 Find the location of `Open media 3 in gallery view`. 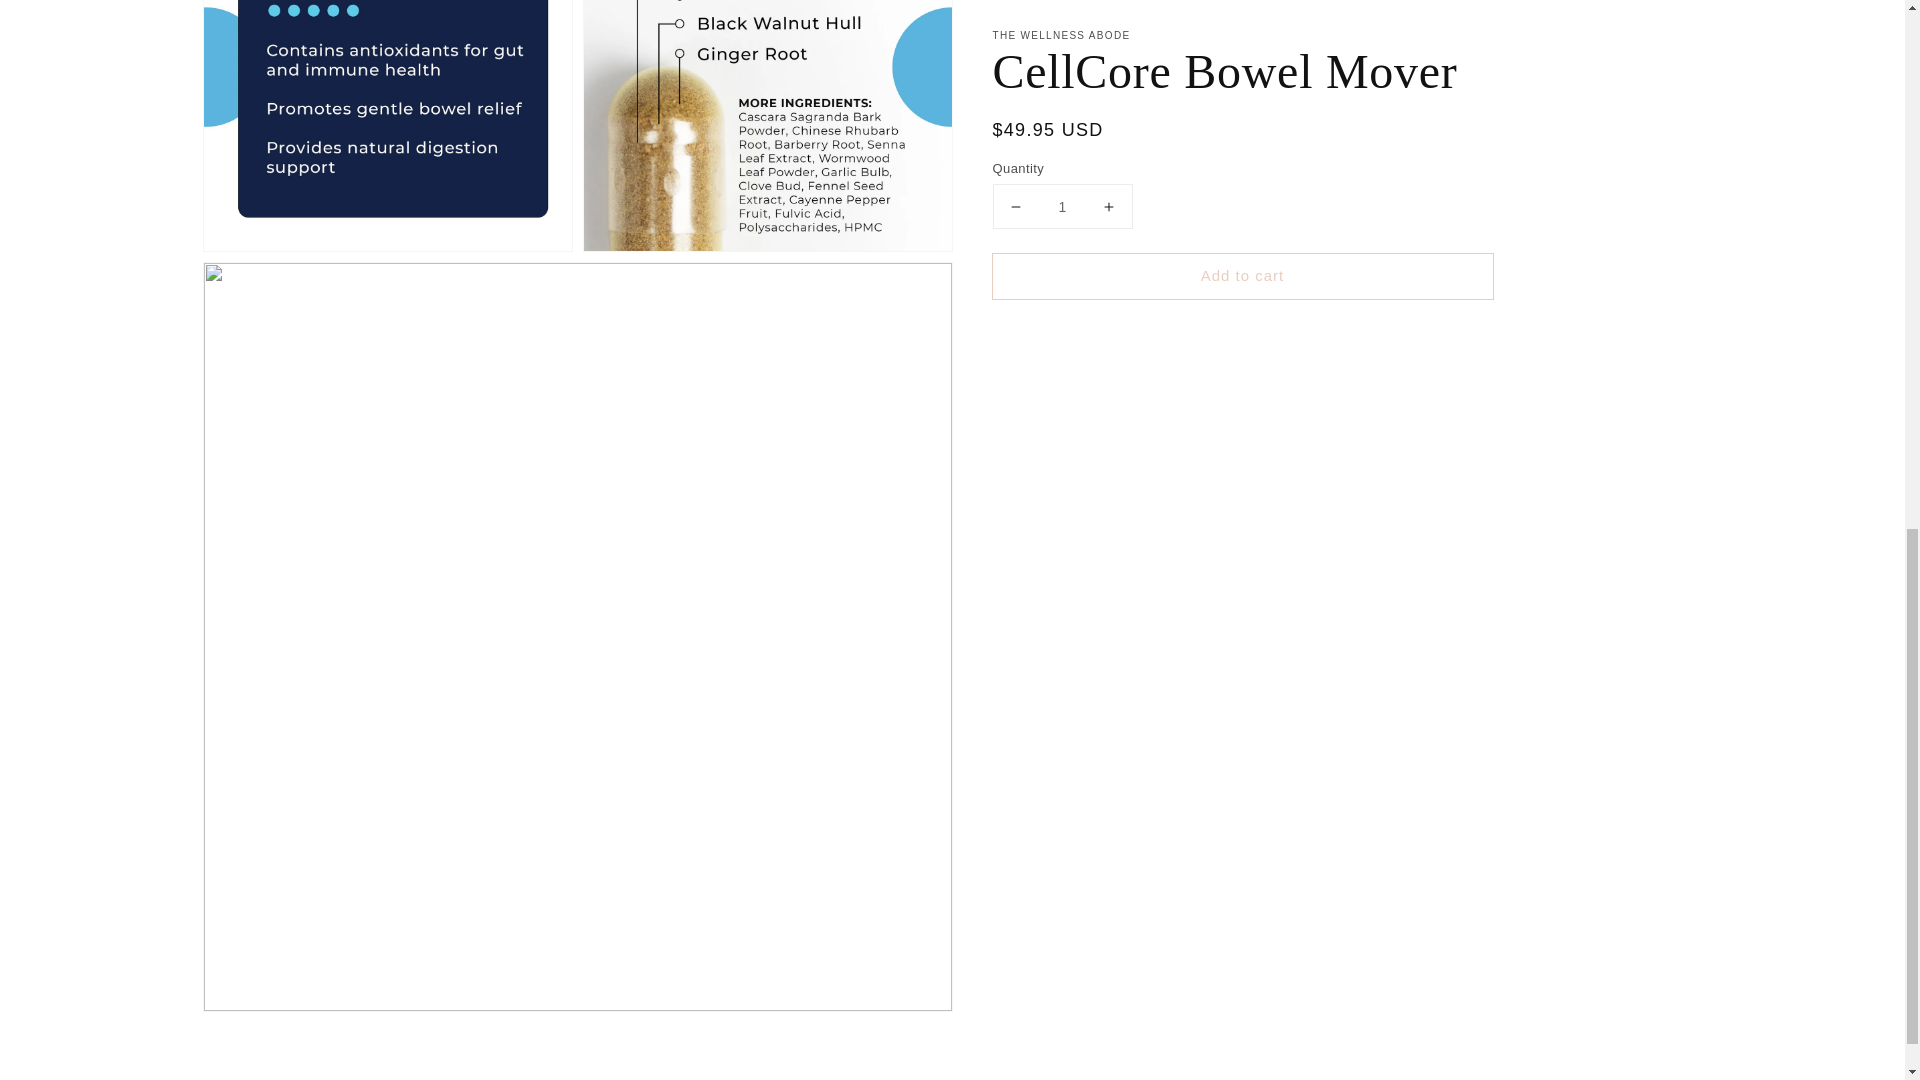

Open media 3 in gallery view is located at coordinates (768, 125).